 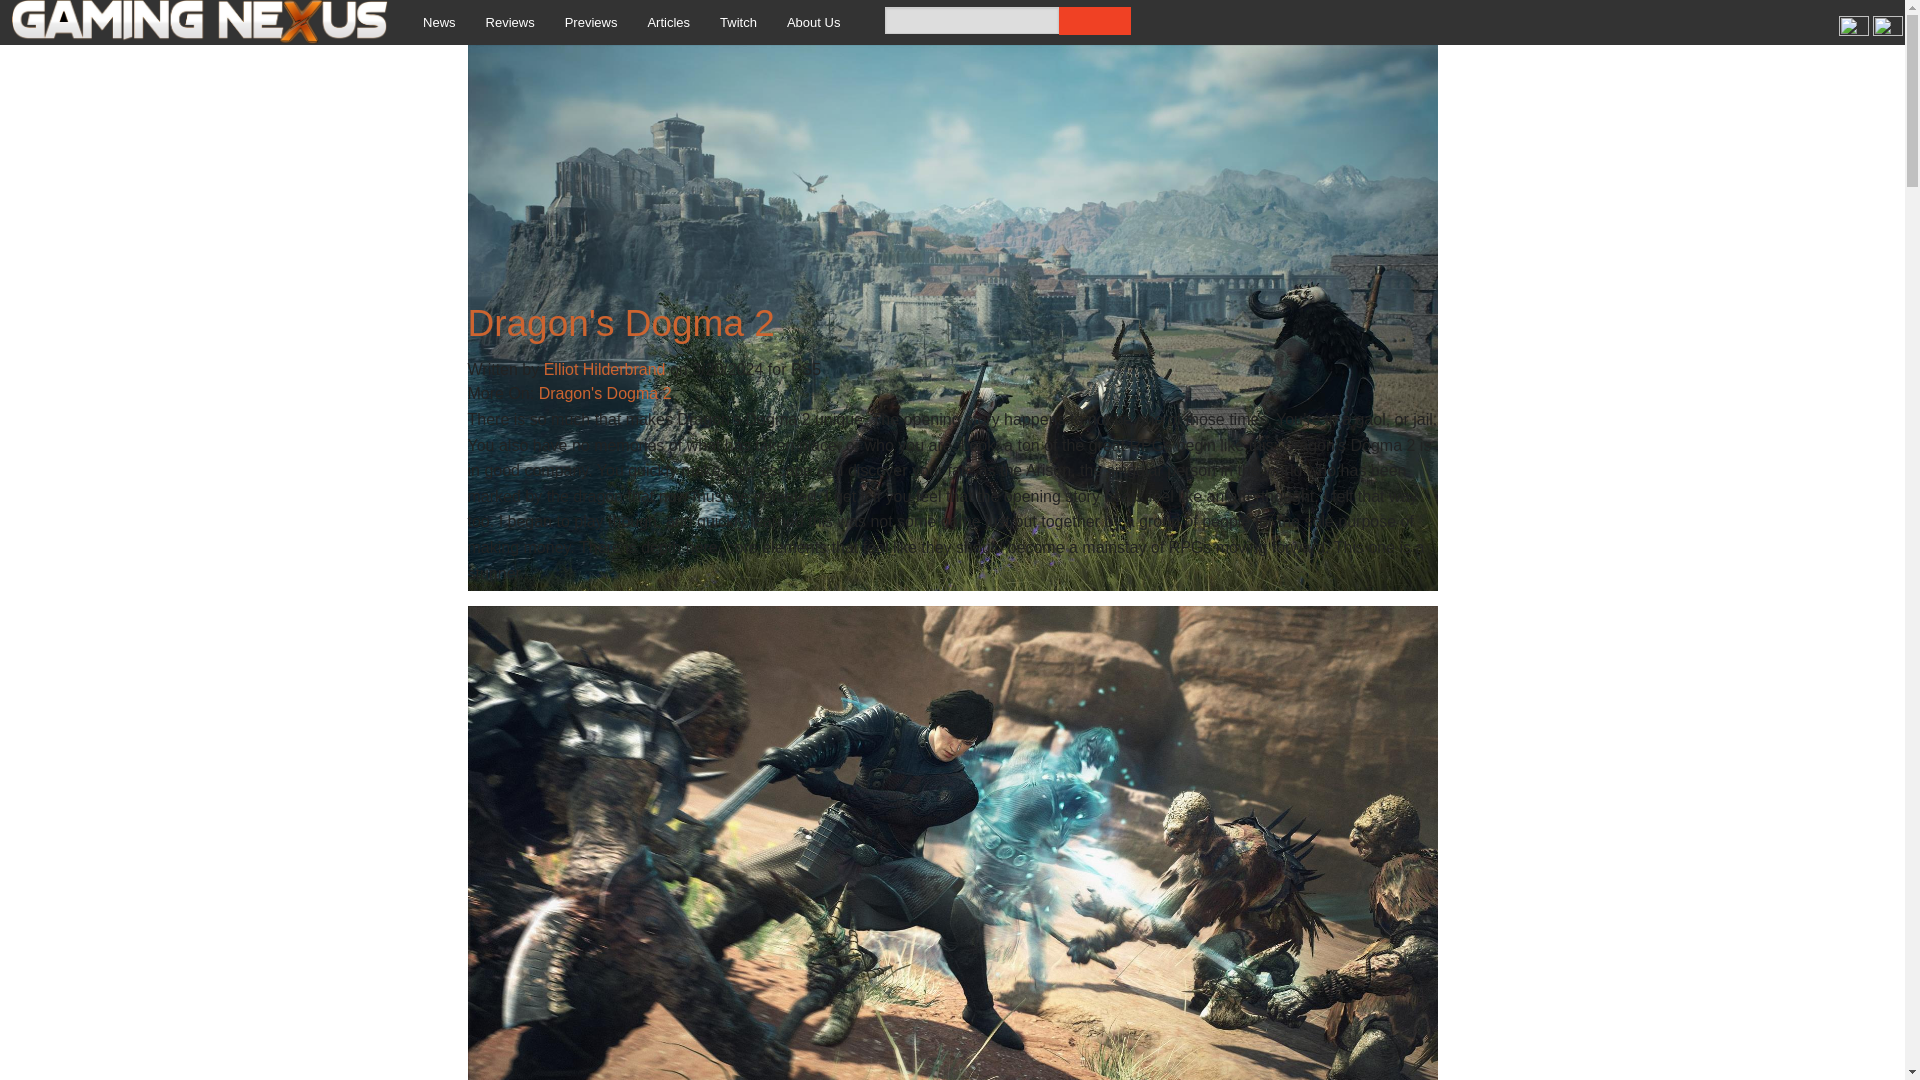 What do you see at coordinates (591, 22) in the screenshot?
I see `Previews` at bounding box center [591, 22].